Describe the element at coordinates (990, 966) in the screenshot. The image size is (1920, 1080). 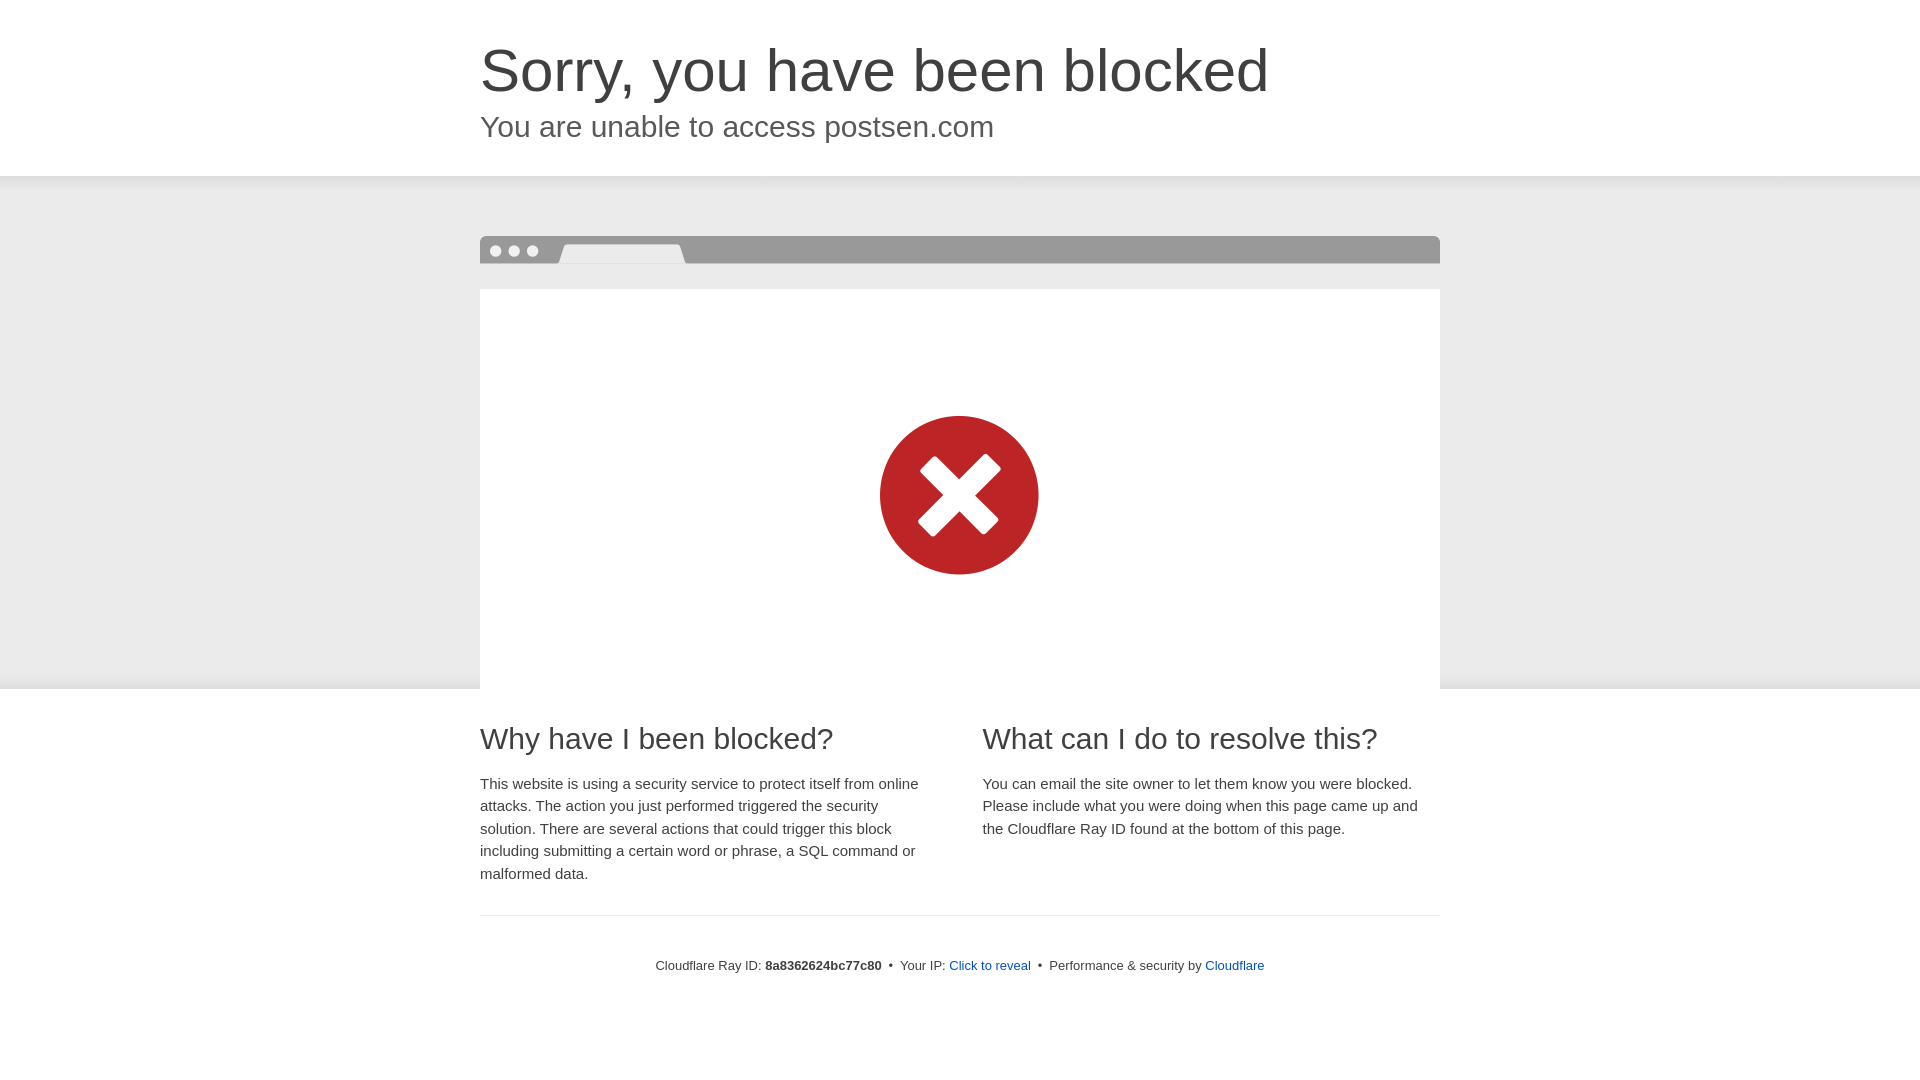
I see `Click to reveal` at that location.